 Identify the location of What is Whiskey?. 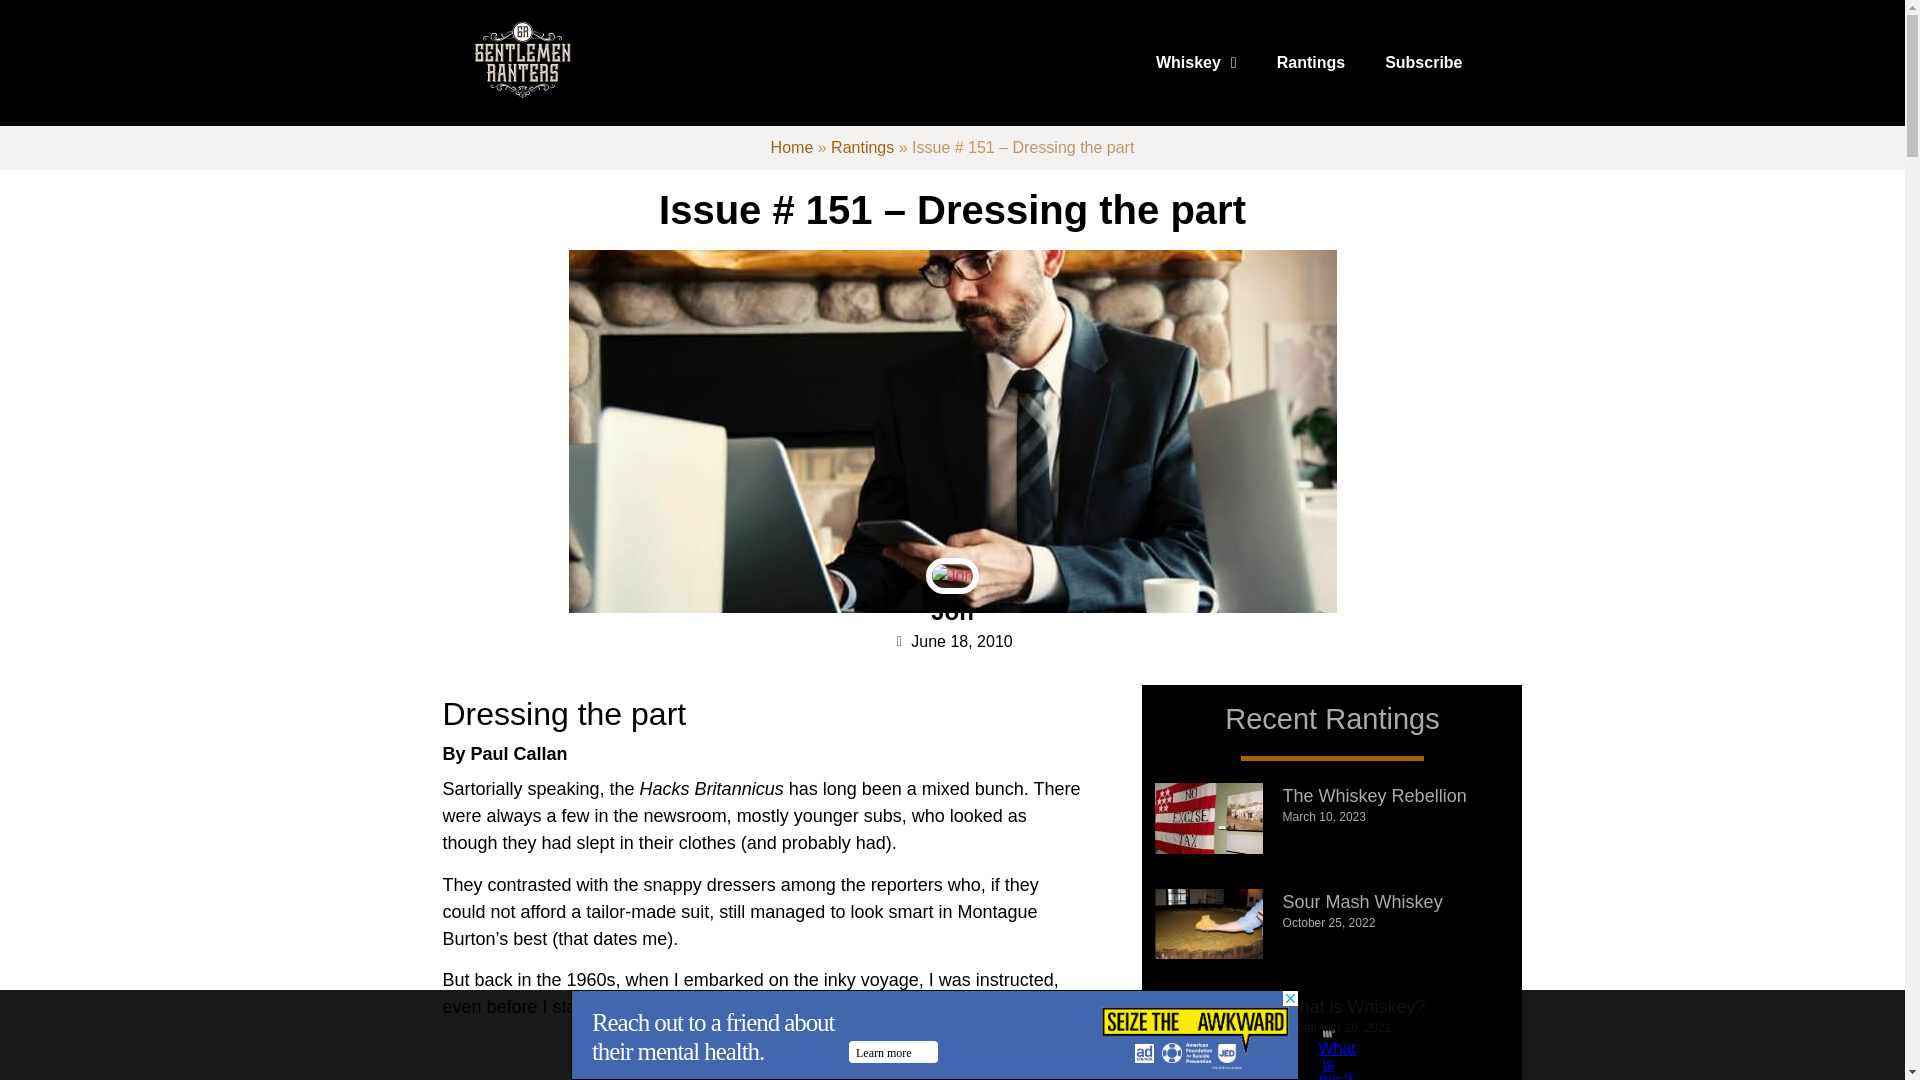
(1354, 1006).